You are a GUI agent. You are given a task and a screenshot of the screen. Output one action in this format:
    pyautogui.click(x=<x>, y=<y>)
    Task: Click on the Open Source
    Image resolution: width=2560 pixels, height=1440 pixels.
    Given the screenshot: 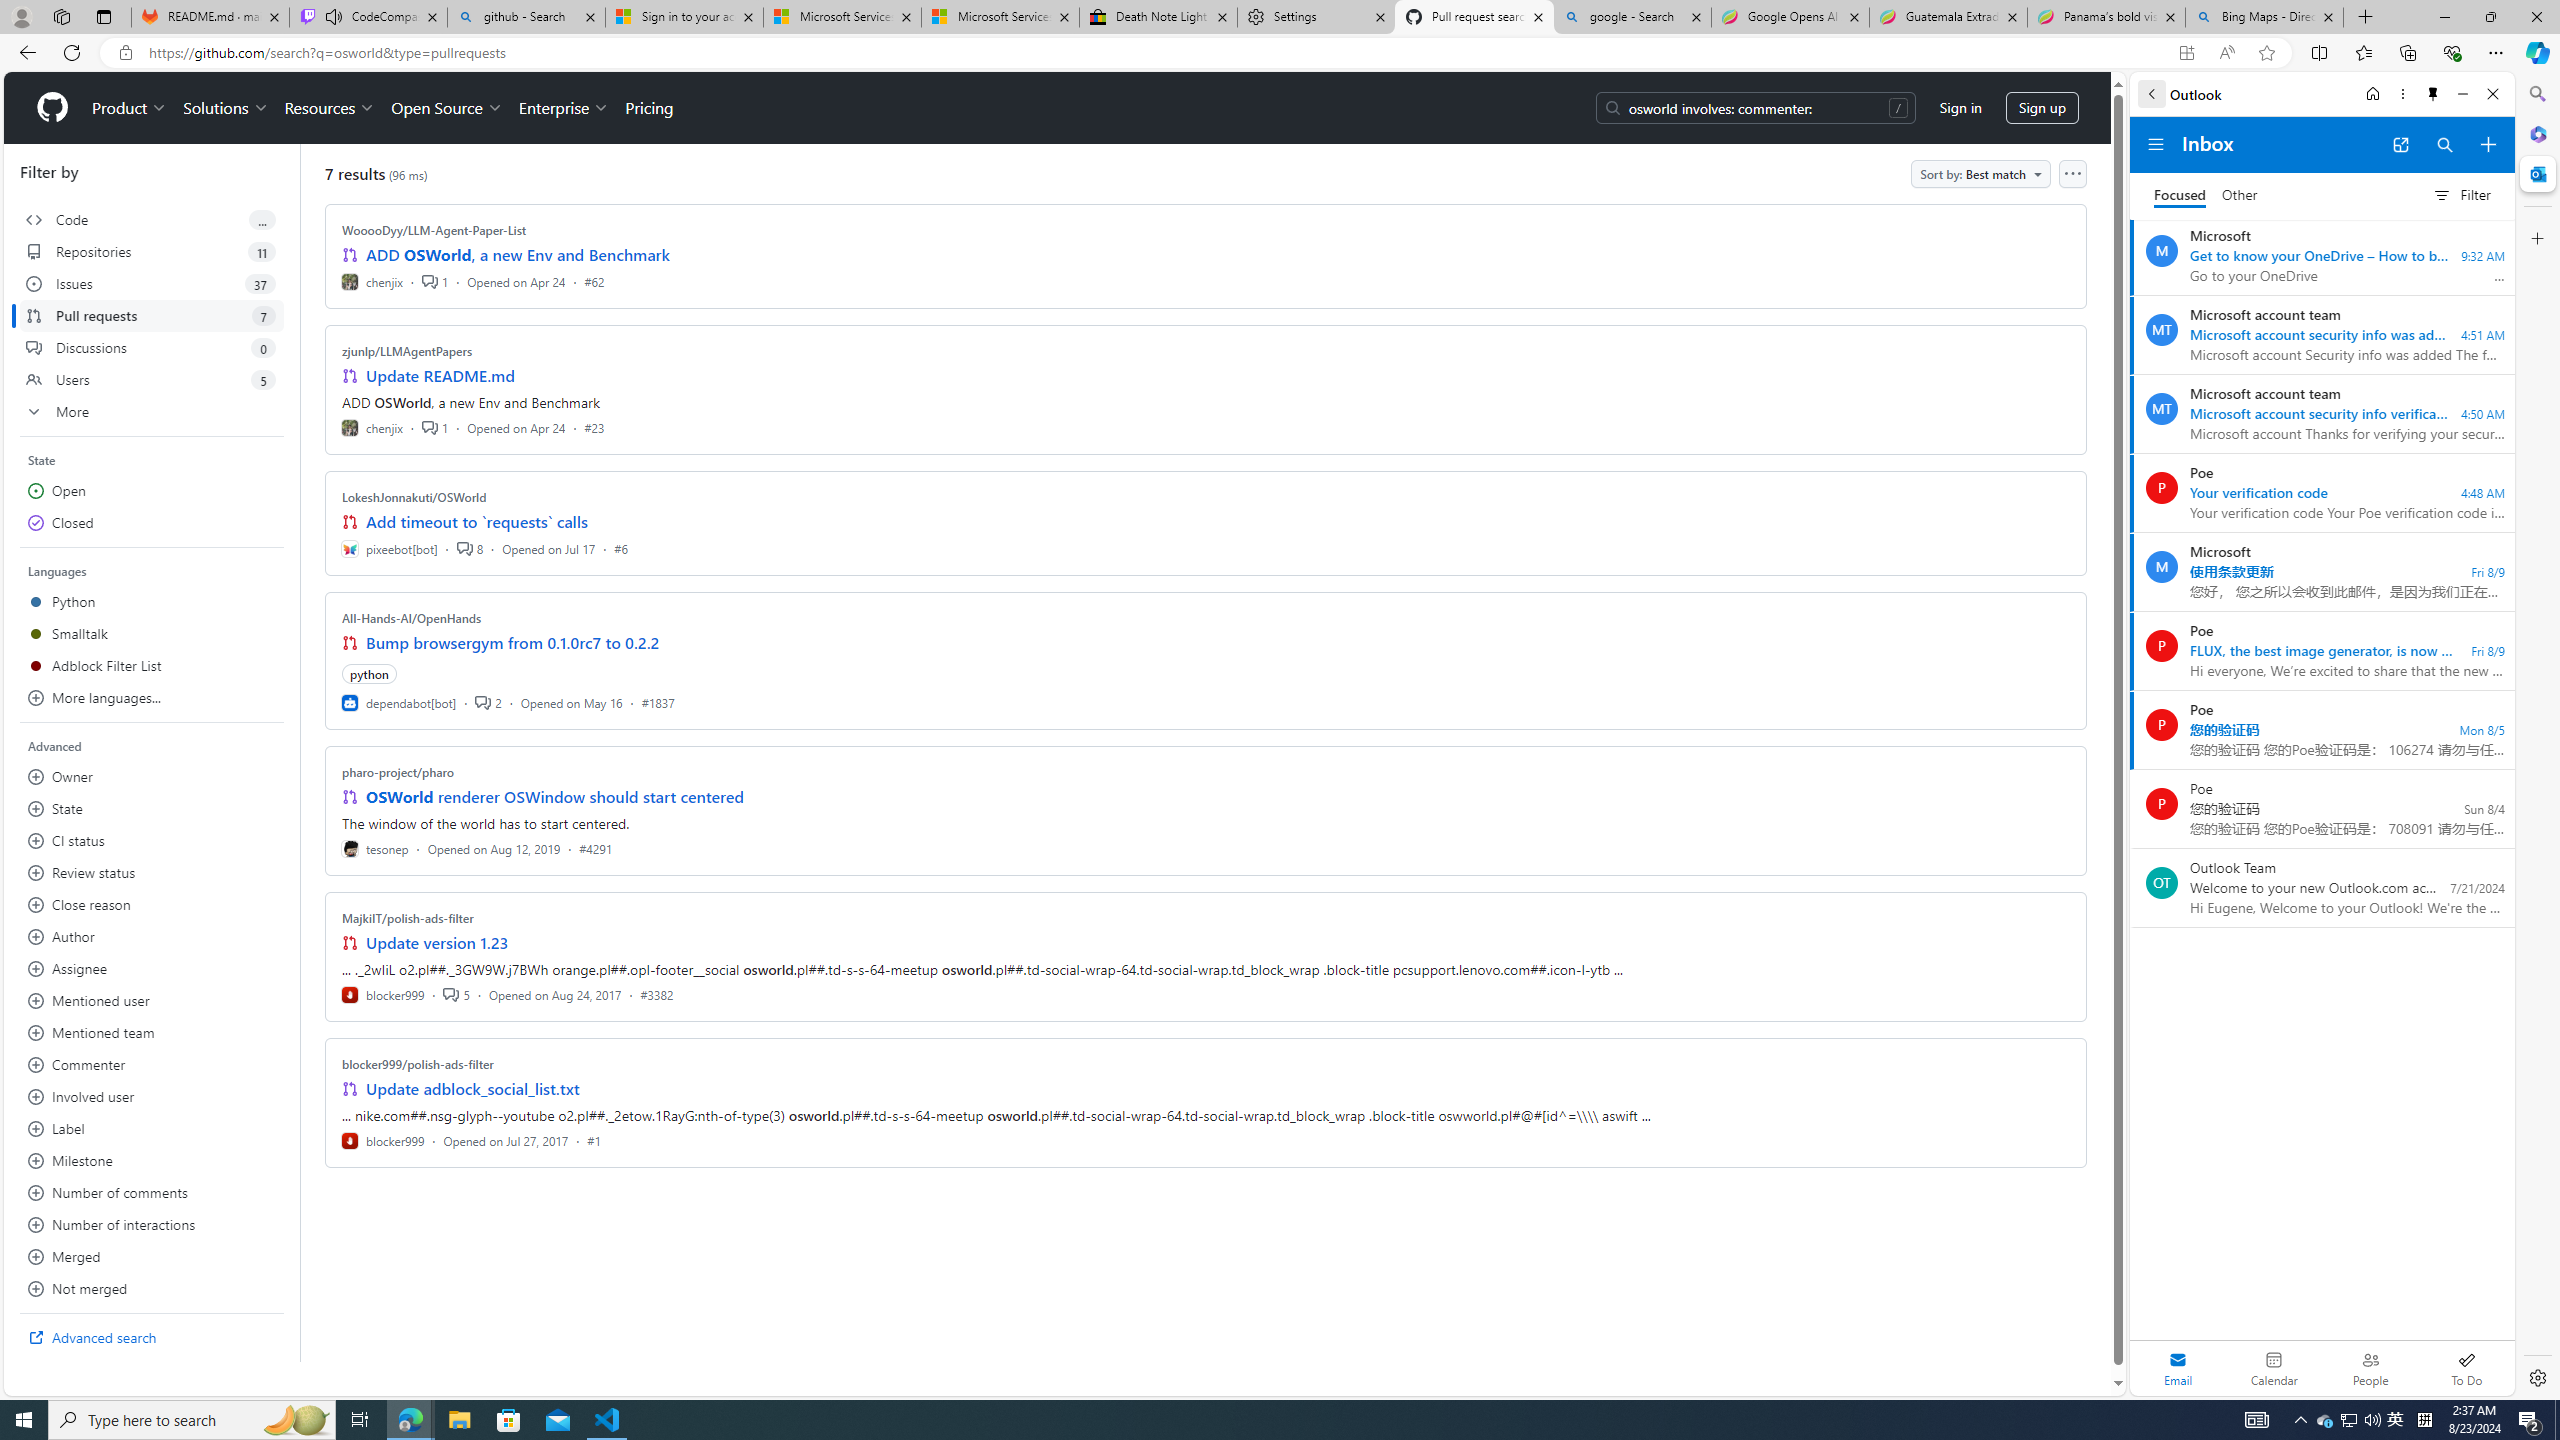 What is the action you would take?
    pyautogui.click(x=448, y=108)
    